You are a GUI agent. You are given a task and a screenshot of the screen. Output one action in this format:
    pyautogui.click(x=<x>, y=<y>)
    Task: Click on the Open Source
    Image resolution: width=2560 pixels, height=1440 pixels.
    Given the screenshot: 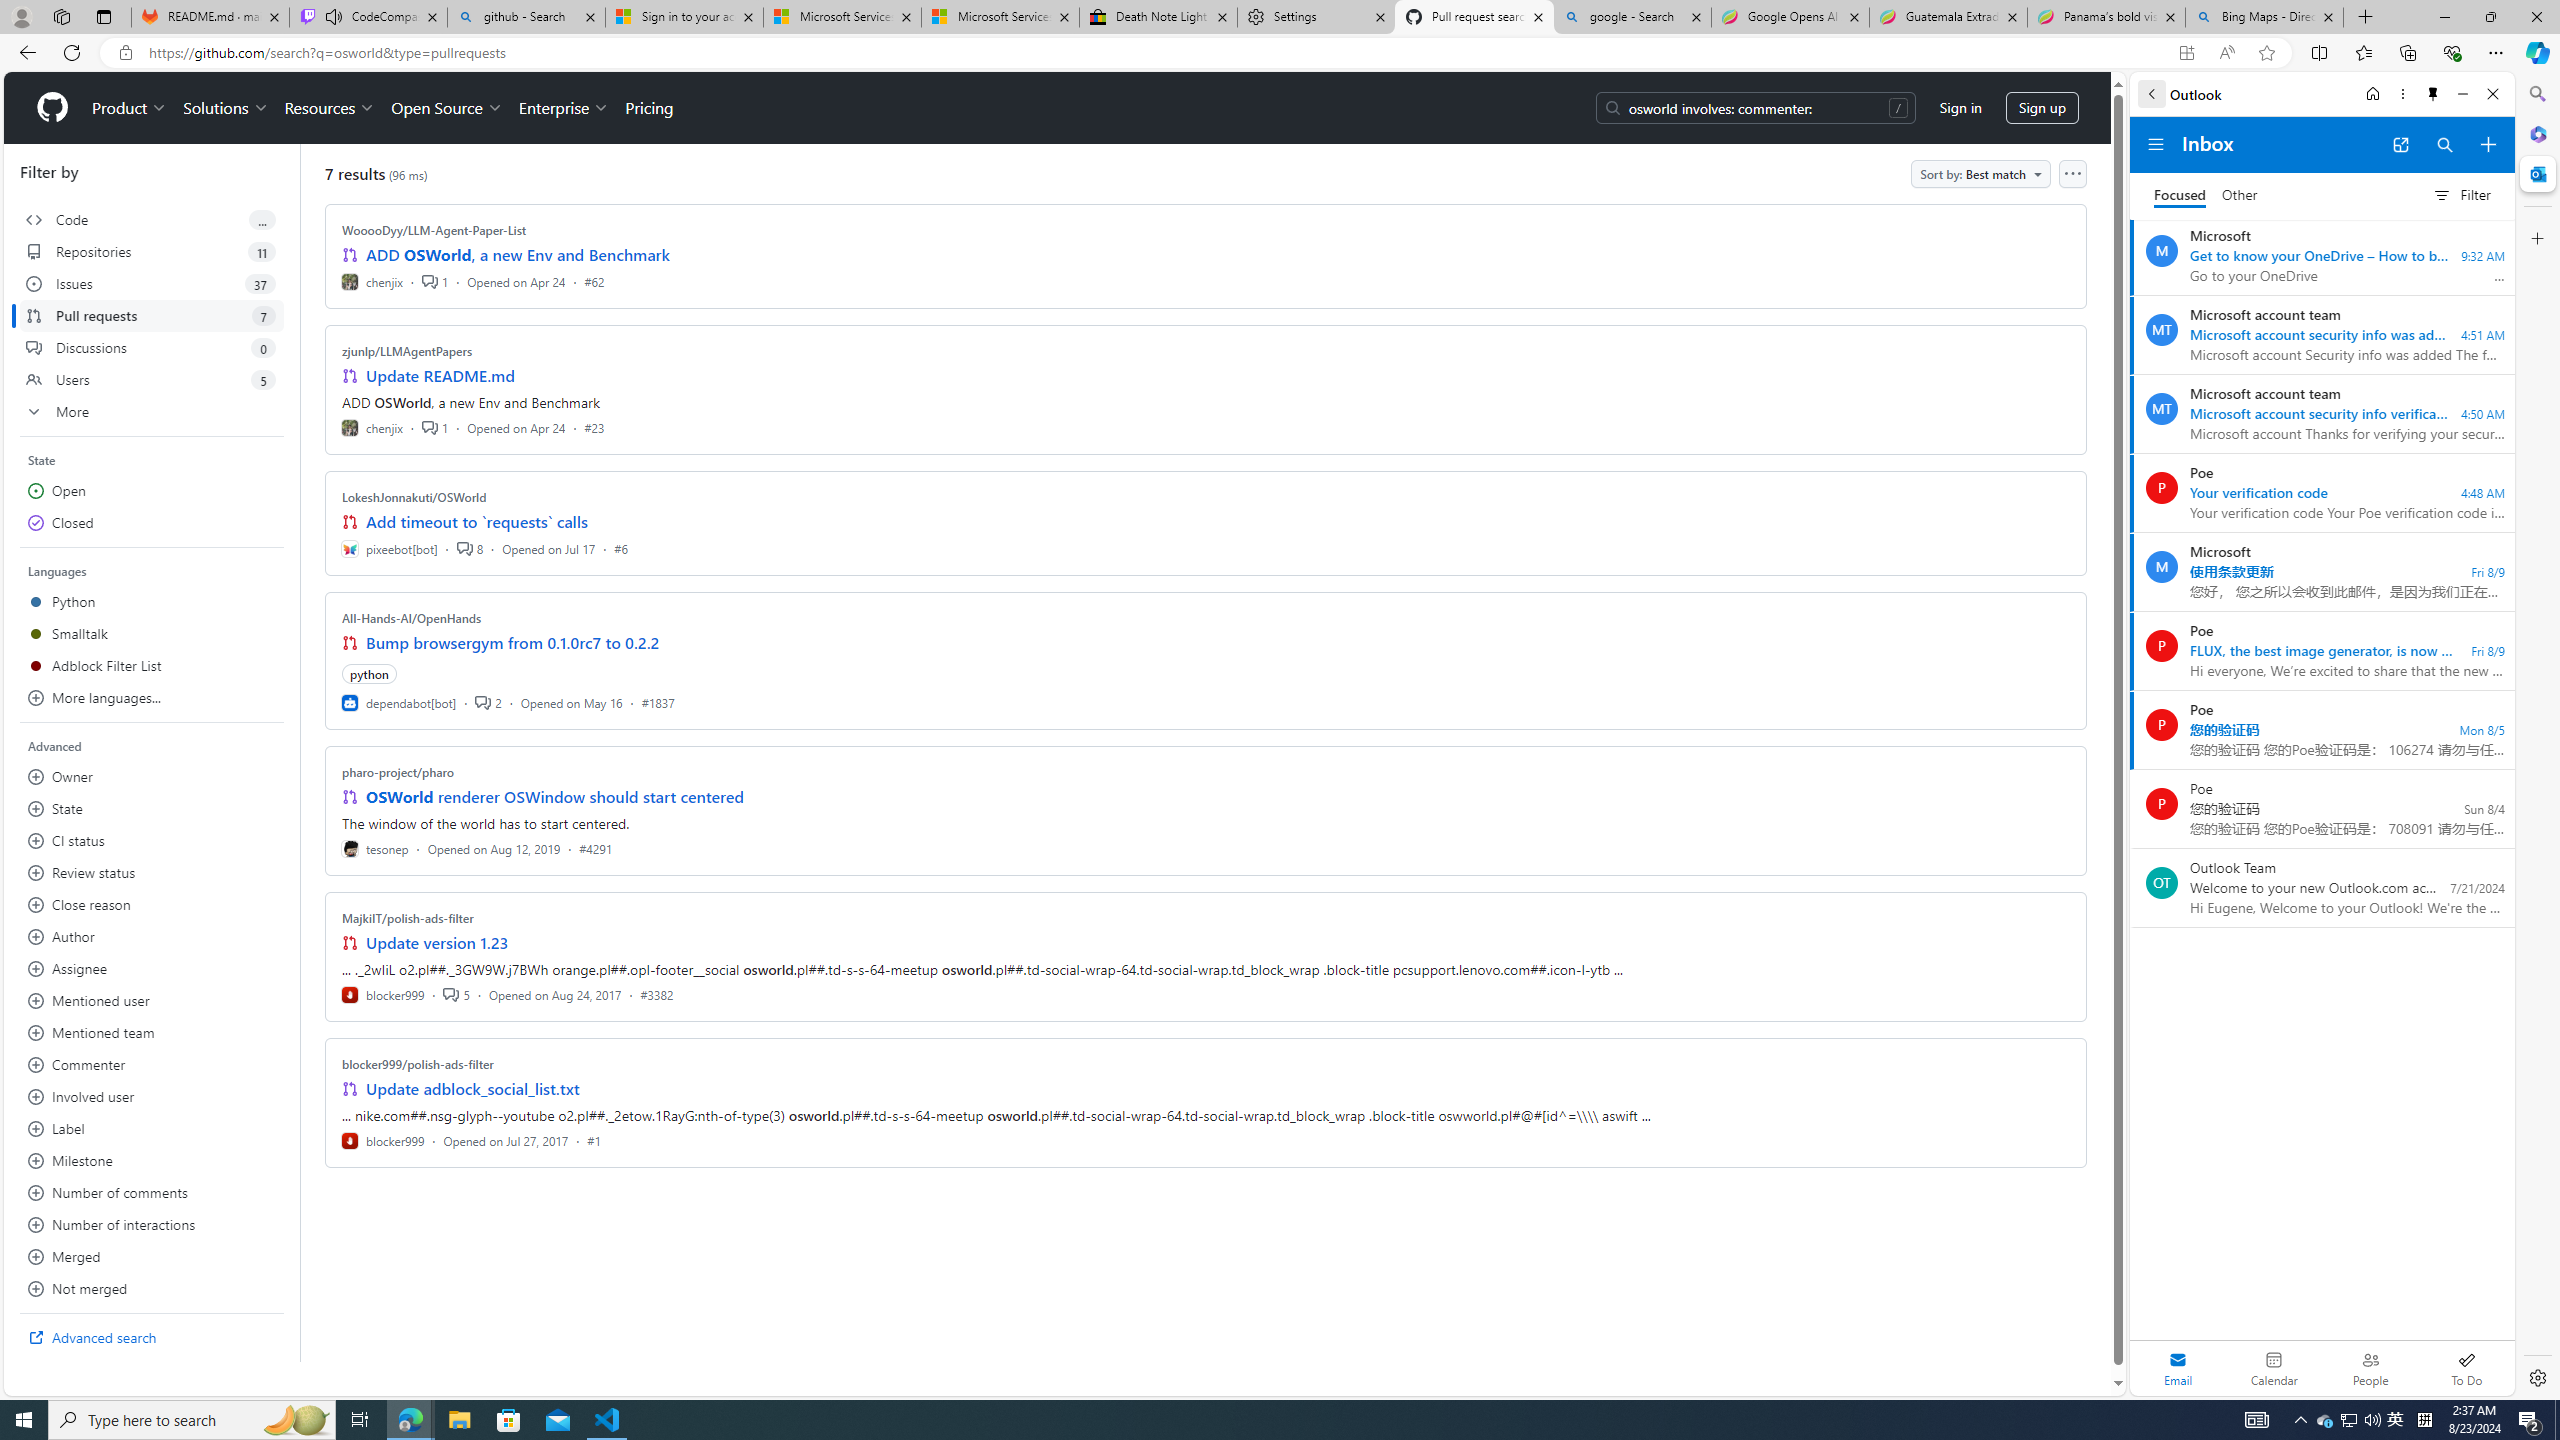 What is the action you would take?
    pyautogui.click(x=448, y=108)
    